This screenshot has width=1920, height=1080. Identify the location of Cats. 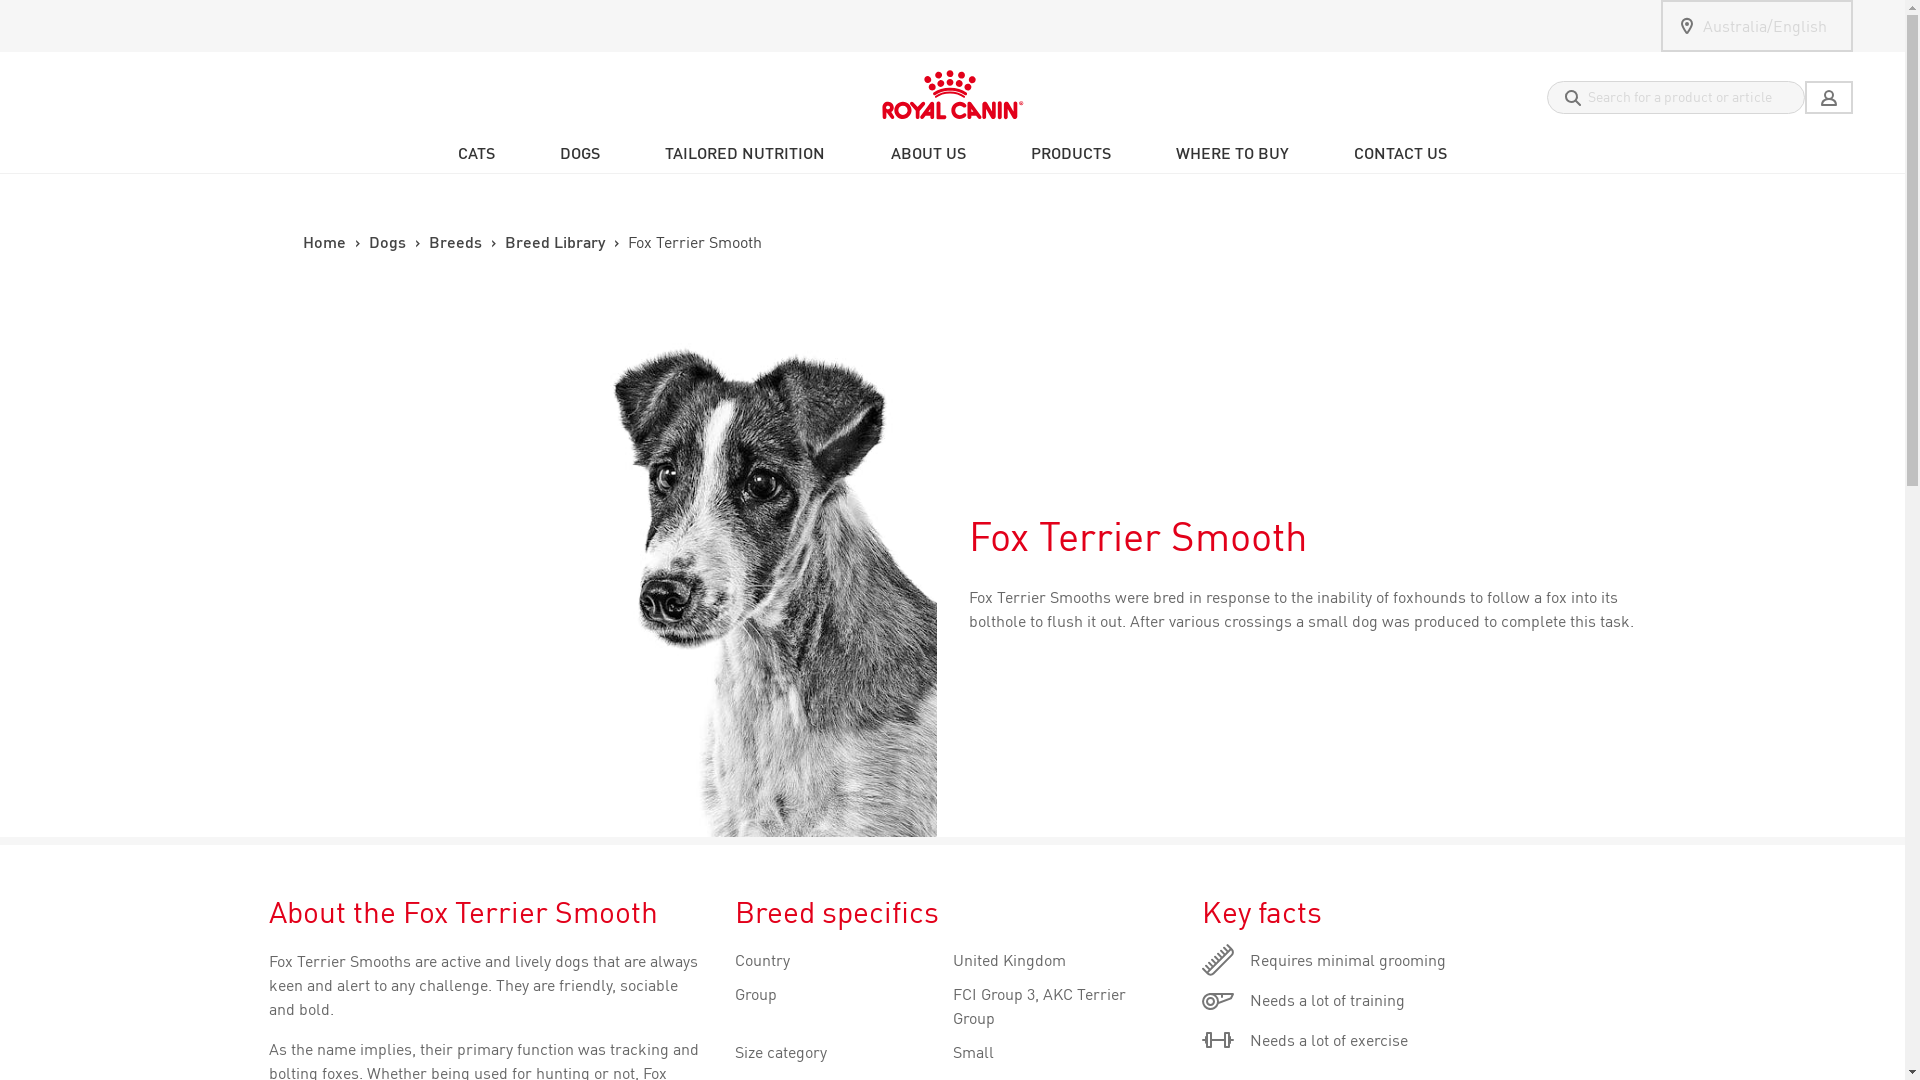
(476, 152).